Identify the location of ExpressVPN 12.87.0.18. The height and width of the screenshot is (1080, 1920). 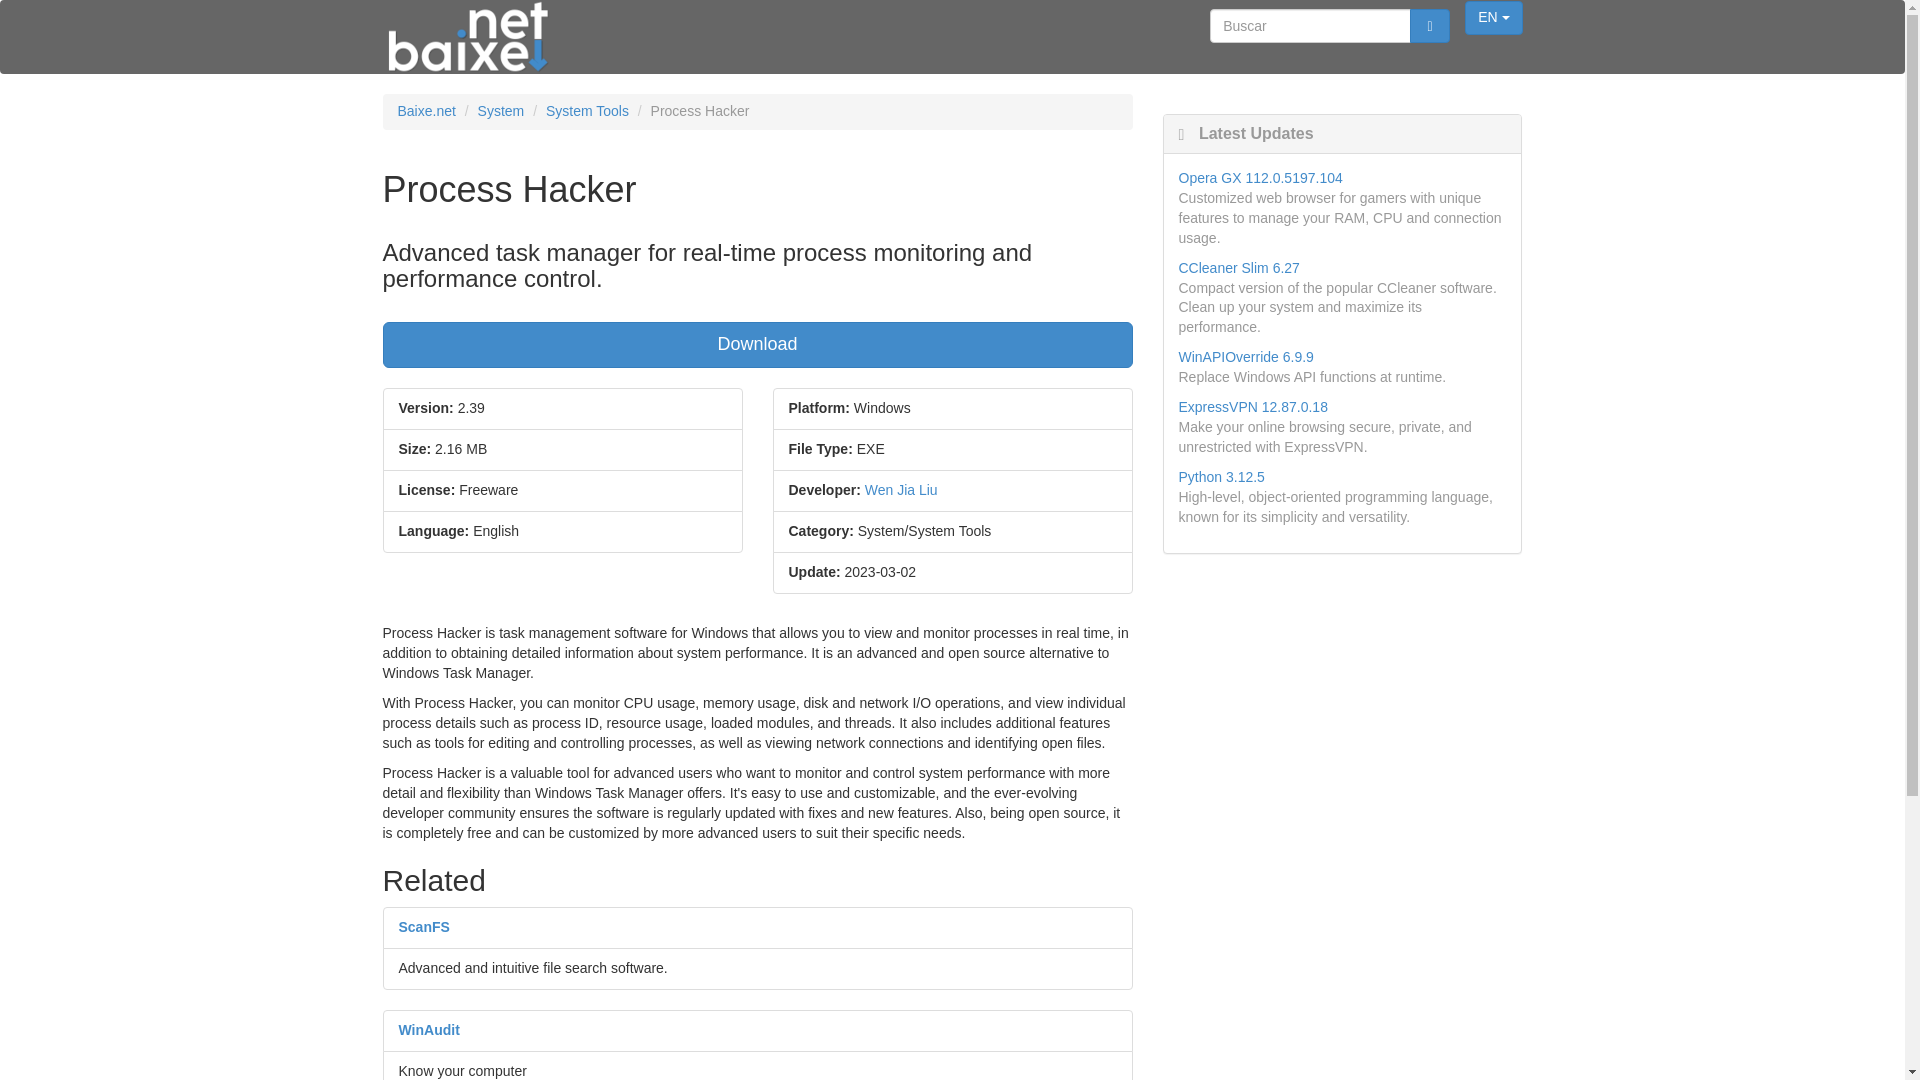
(1252, 406).